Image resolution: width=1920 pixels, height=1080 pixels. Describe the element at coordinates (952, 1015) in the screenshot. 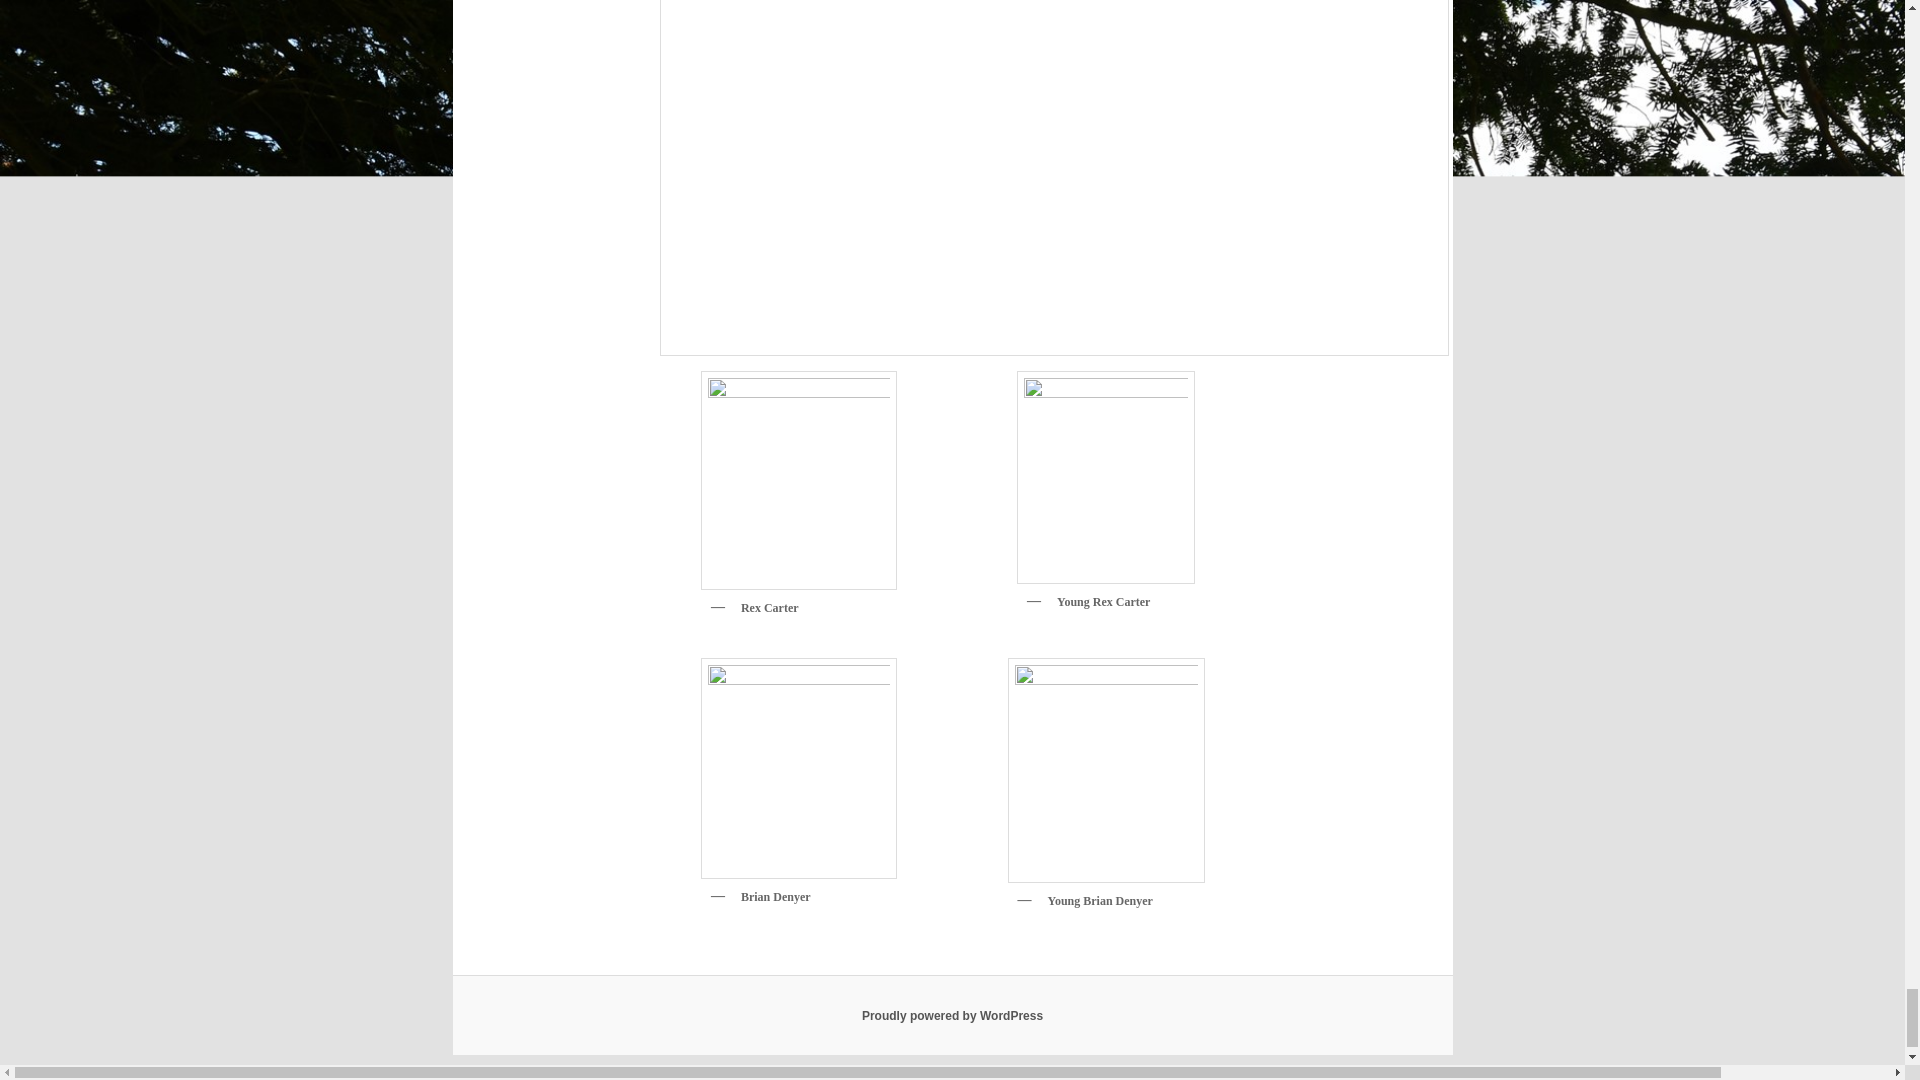

I see `Semantic Personal Publishing Platform` at that location.